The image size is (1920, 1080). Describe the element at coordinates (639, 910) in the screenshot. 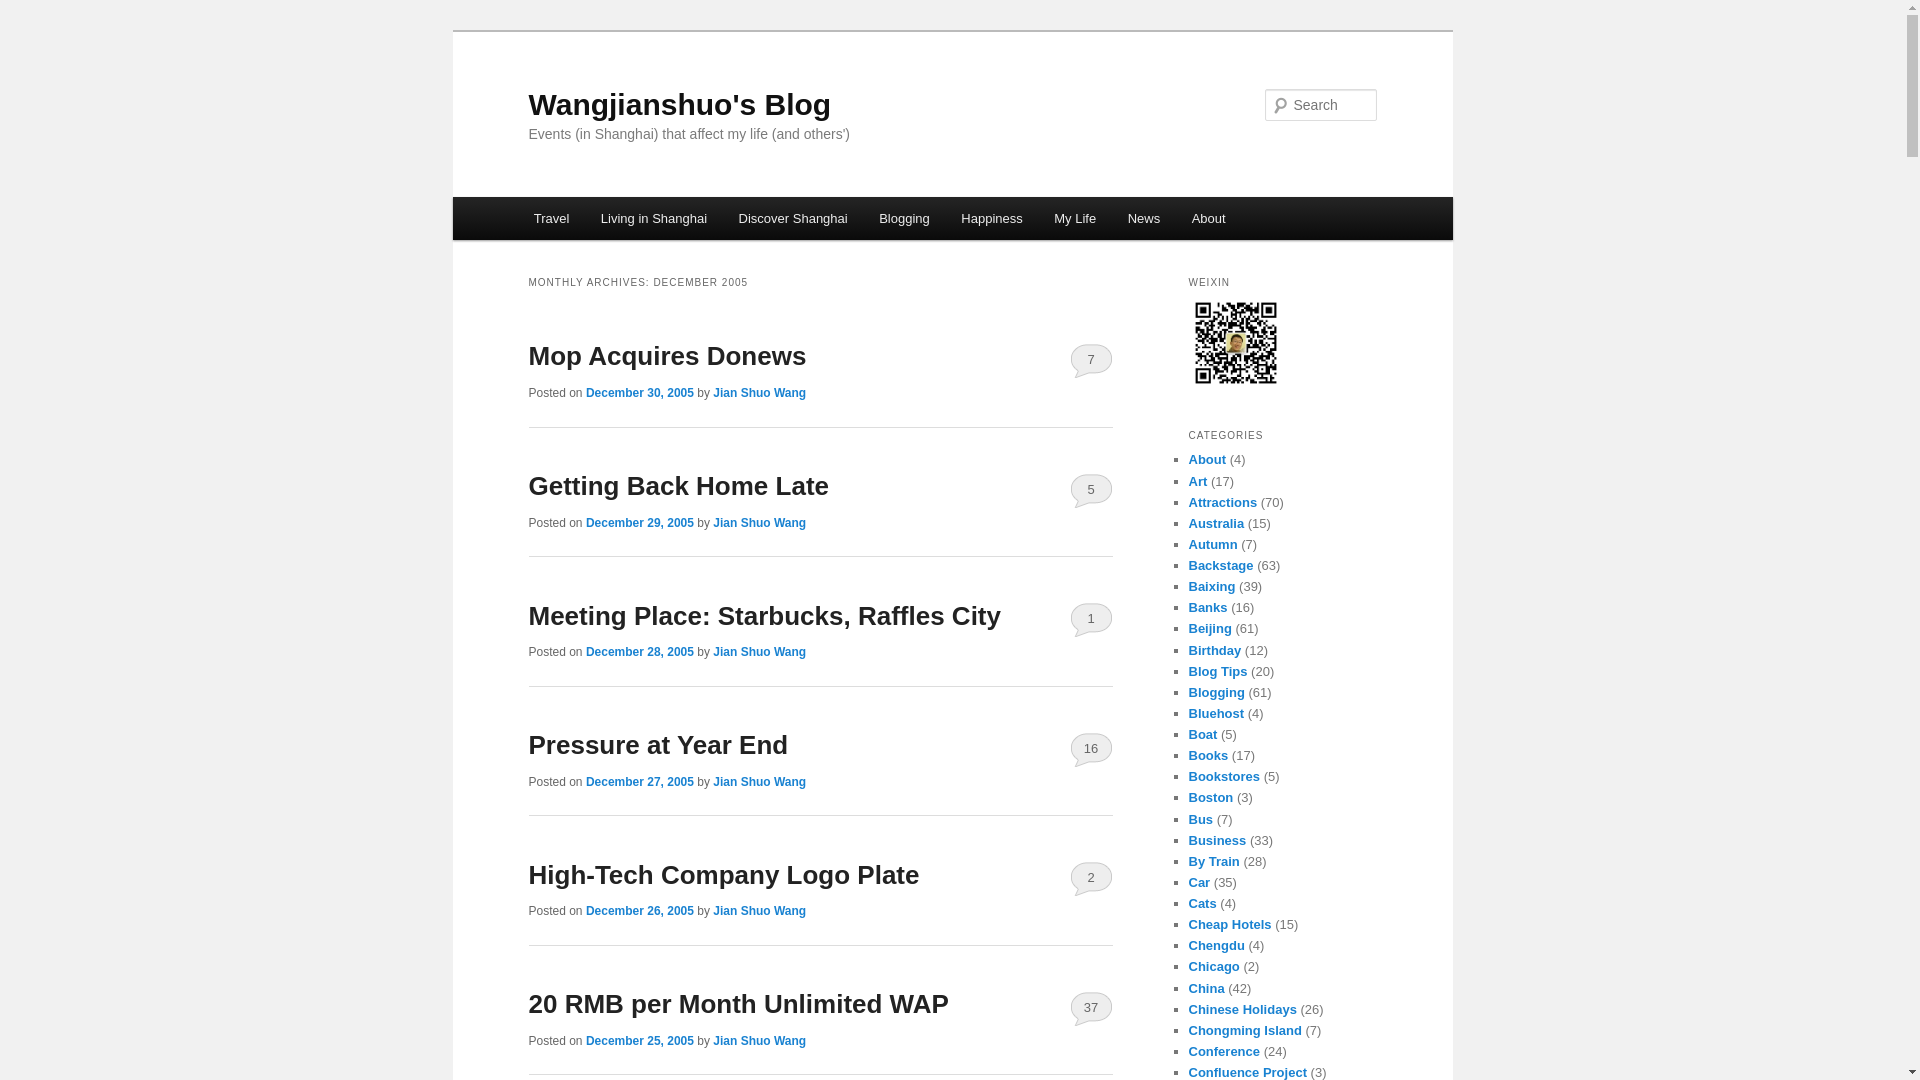

I see `11:07 pm` at that location.